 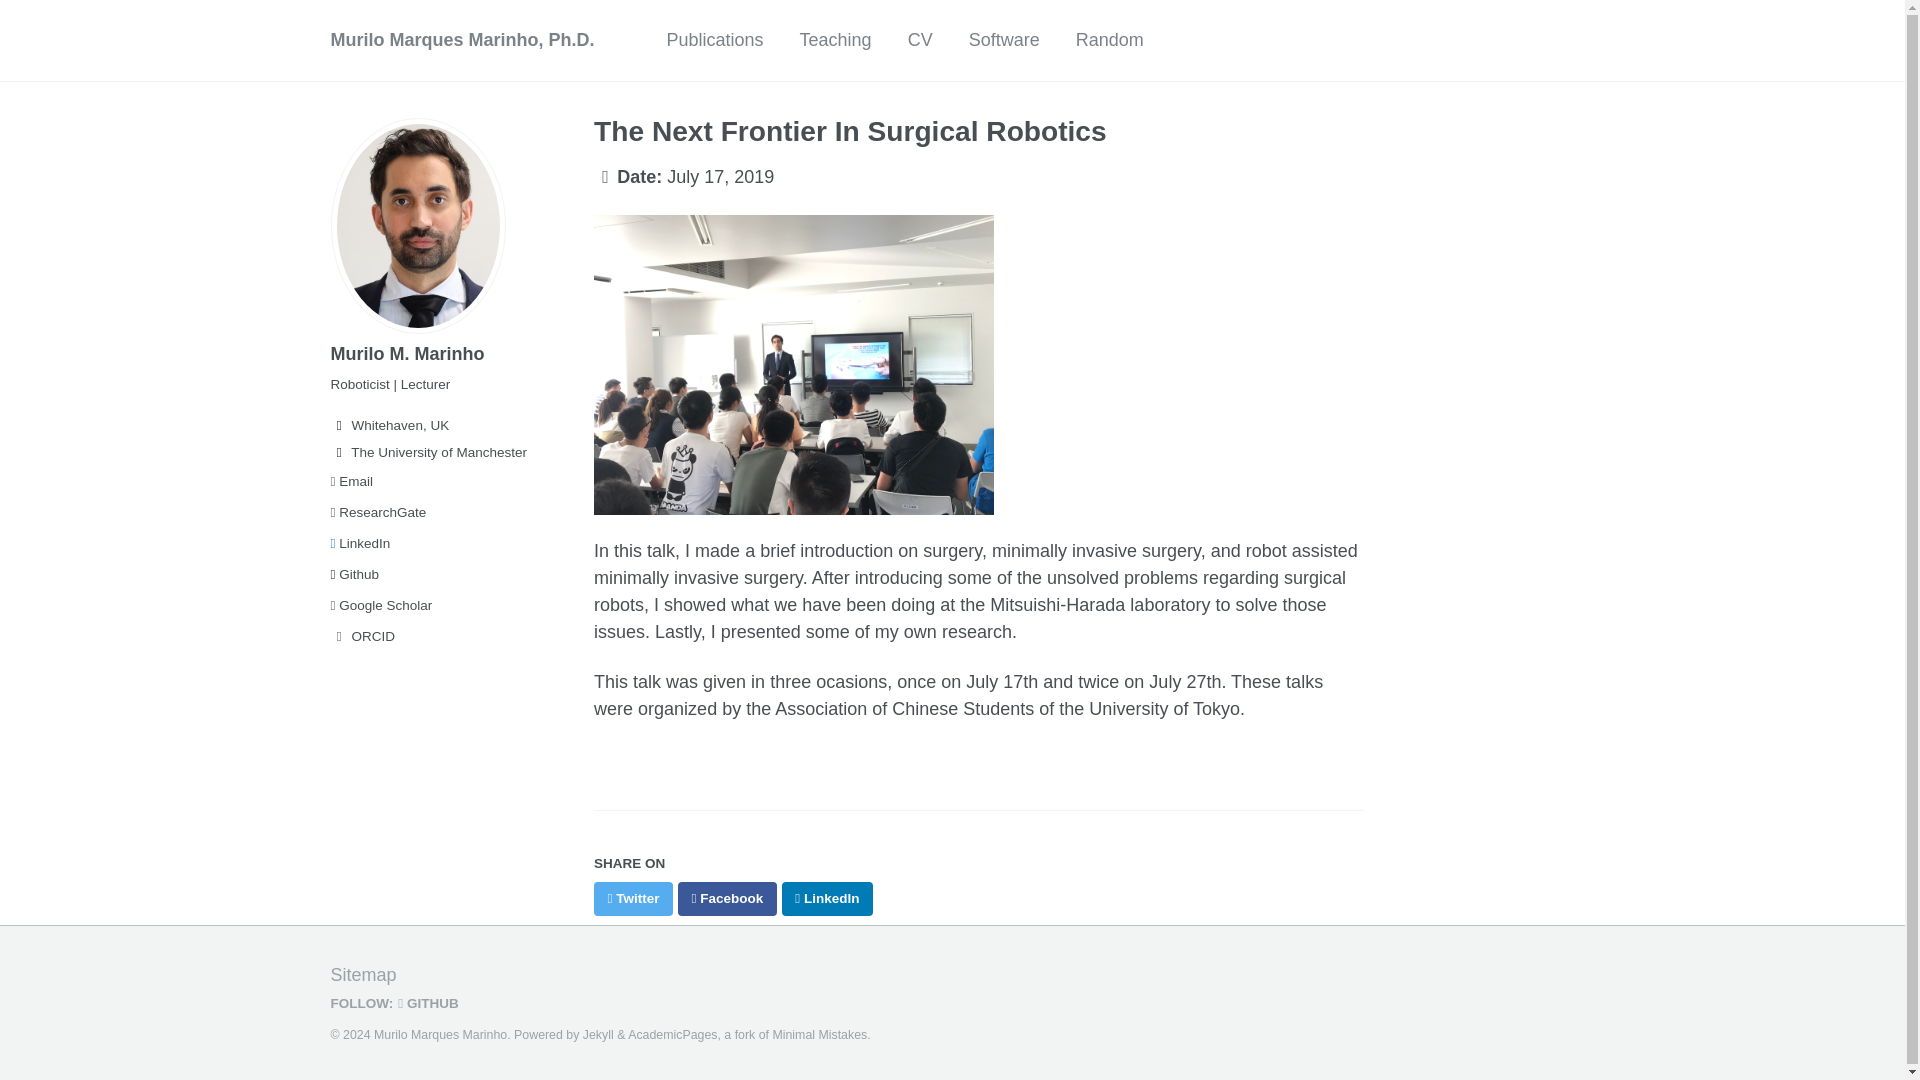 I want to click on Github, so click(x=425, y=574).